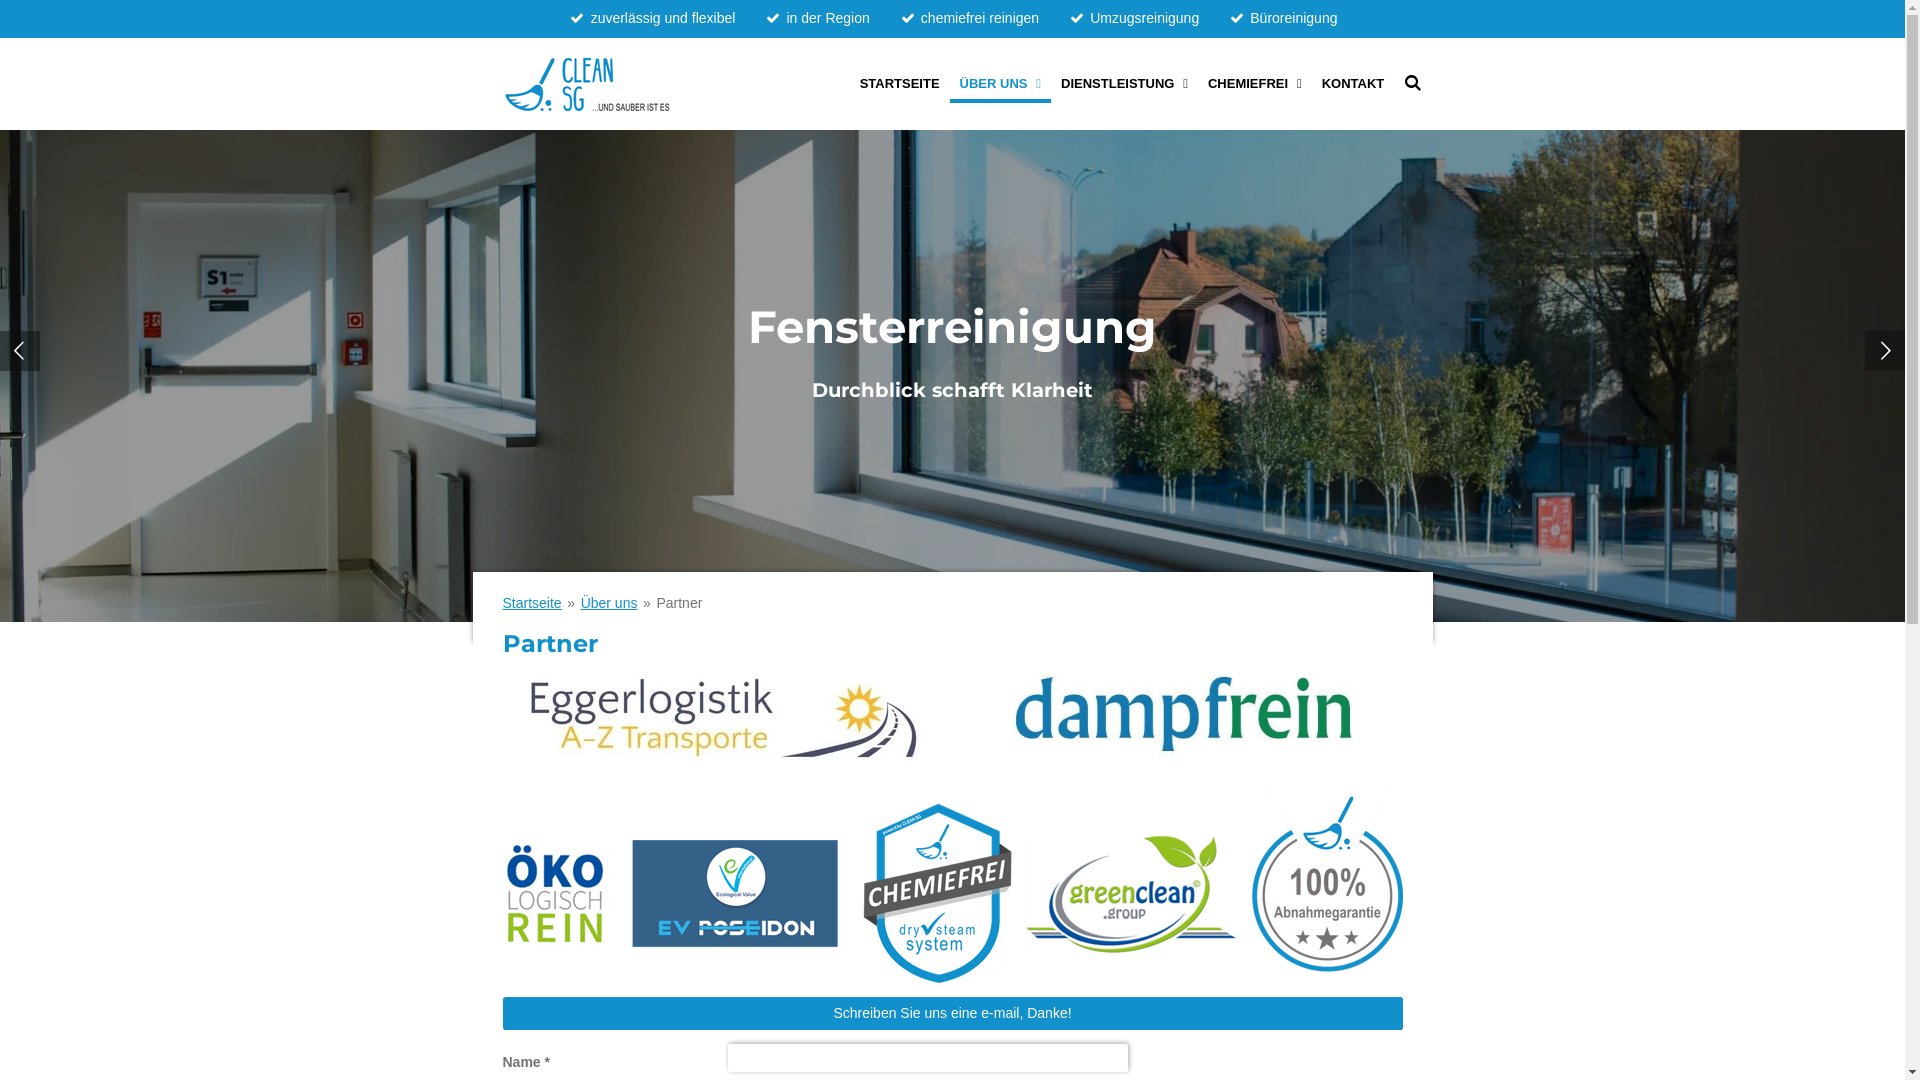  What do you see at coordinates (1354, 84) in the screenshot?
I see `KONTAKT` at bounding box center [1354, 84].